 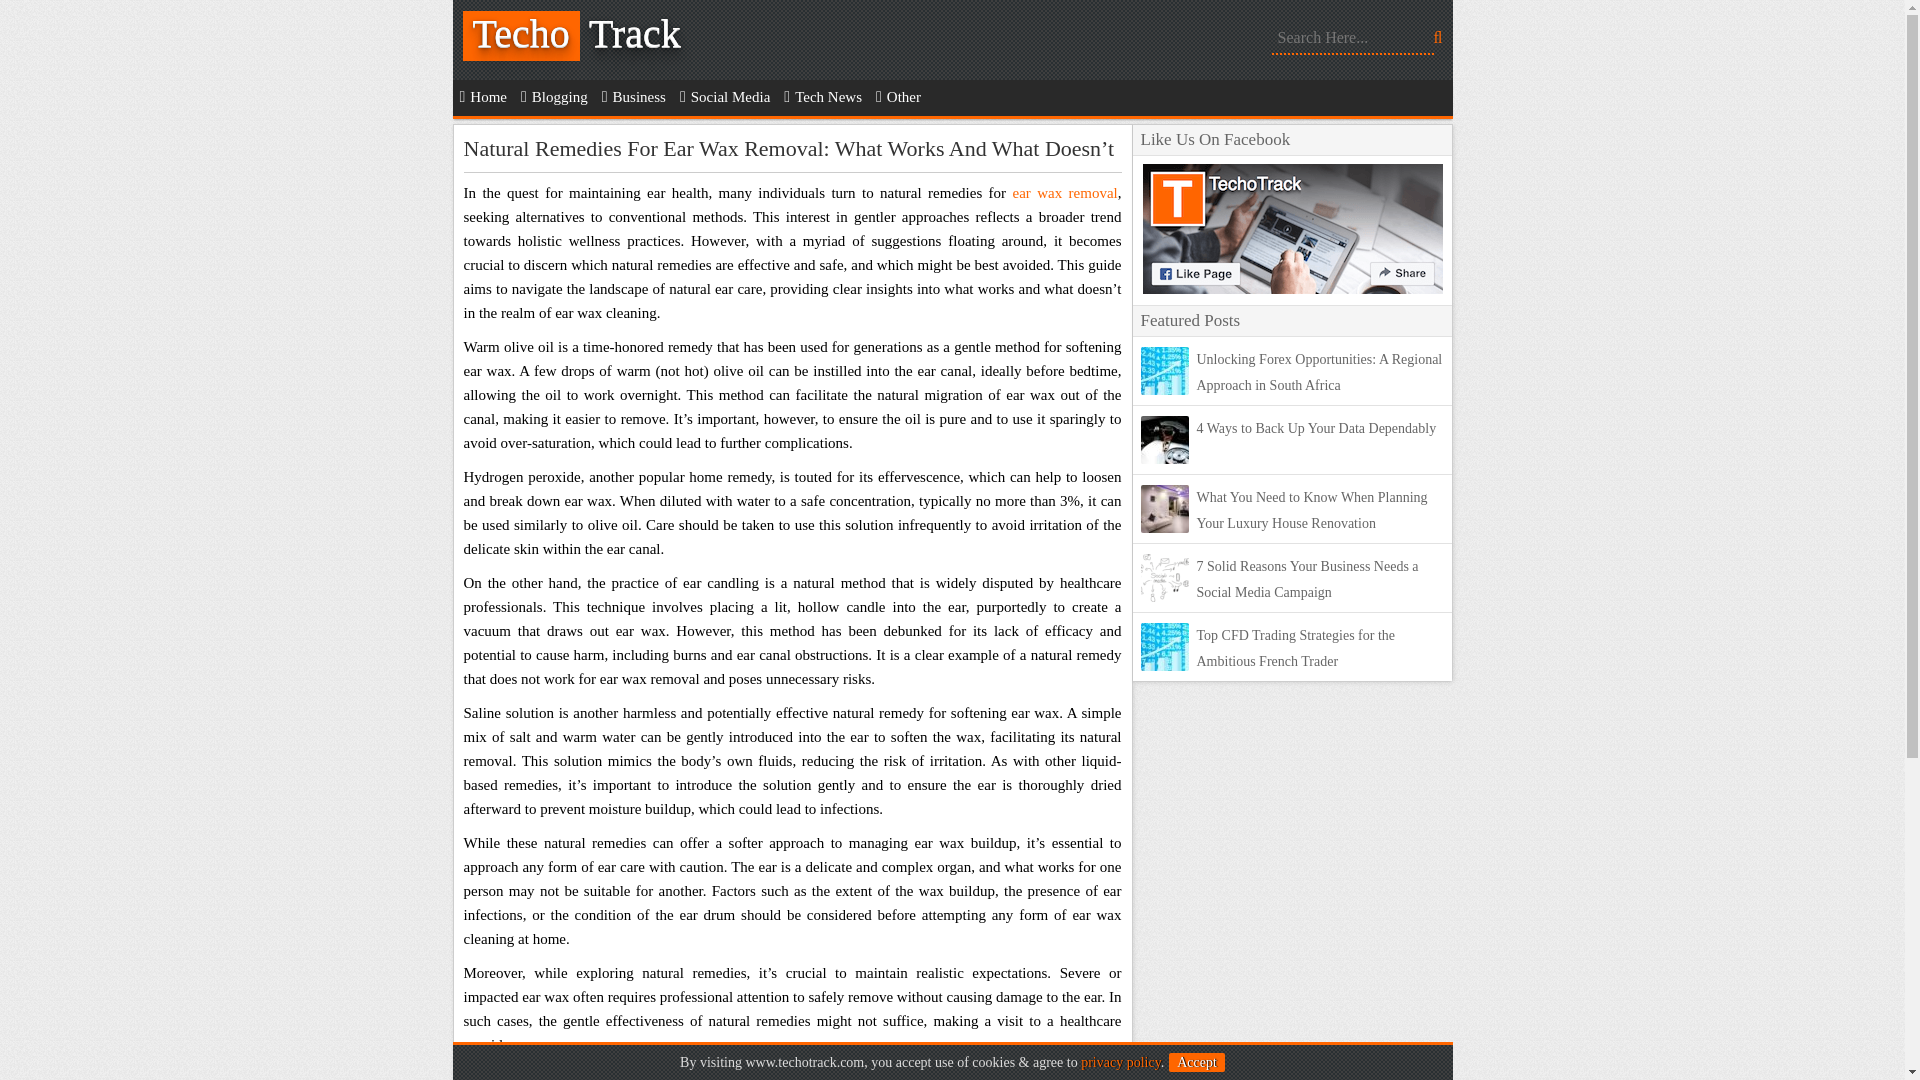 I want to click on Social Media, so click(x=725, y=96).